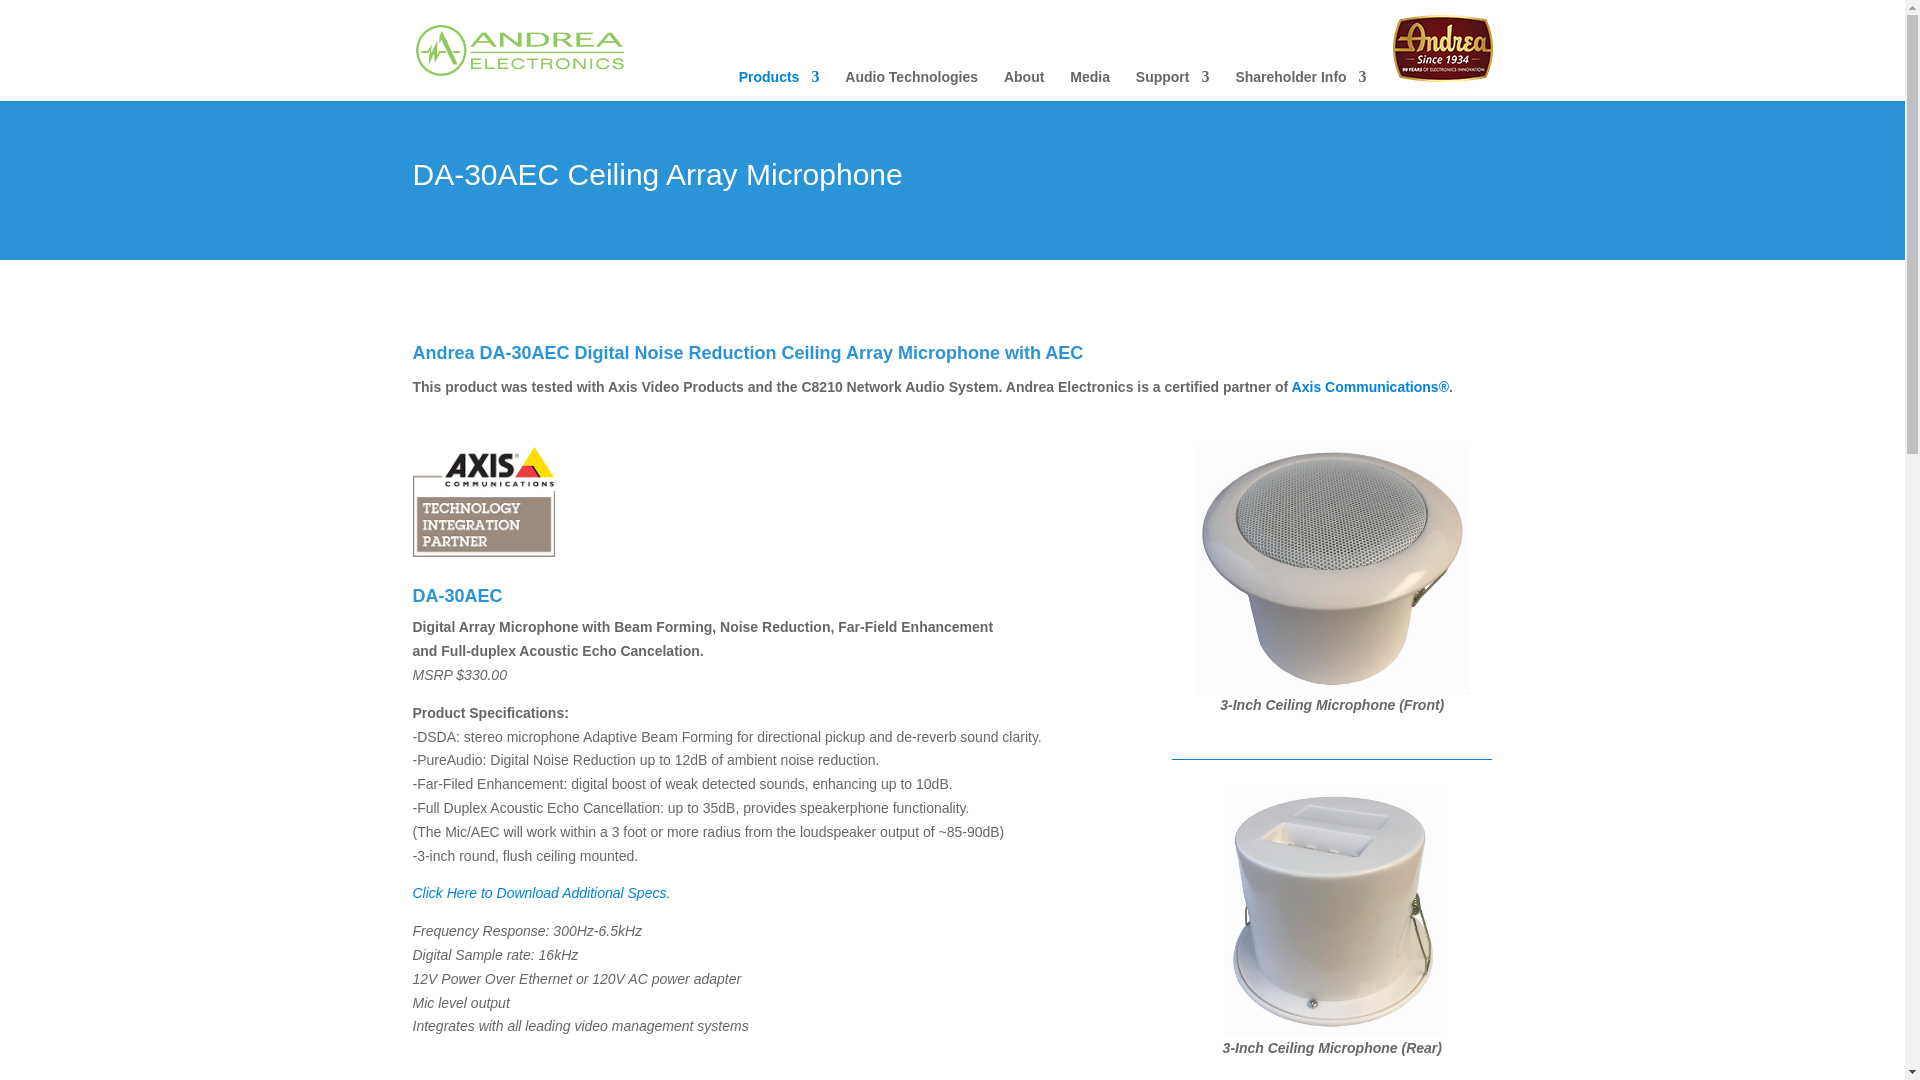 The image size is (1920, 1080). I want to click on Axis-Logo-300x230, so click(483, 502).